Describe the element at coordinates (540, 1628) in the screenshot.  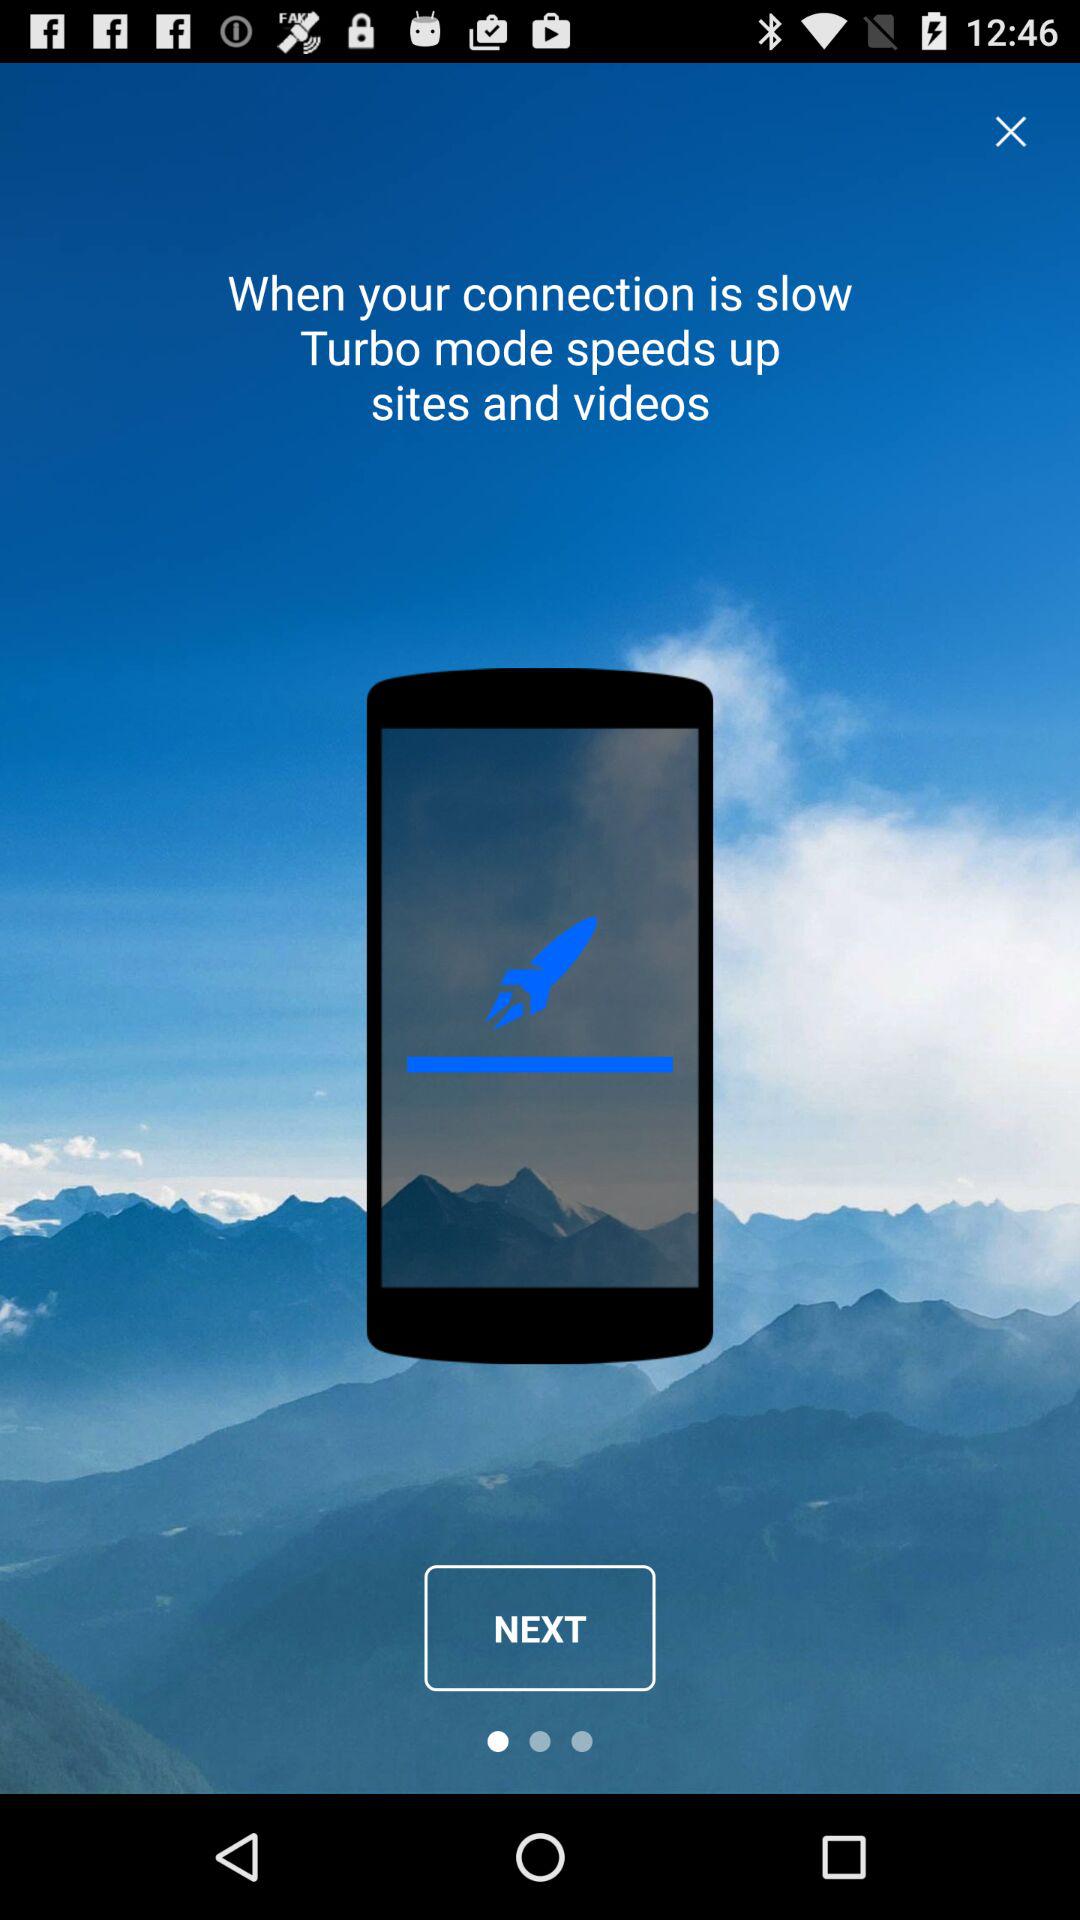
I see `flip until the next item` at that location.